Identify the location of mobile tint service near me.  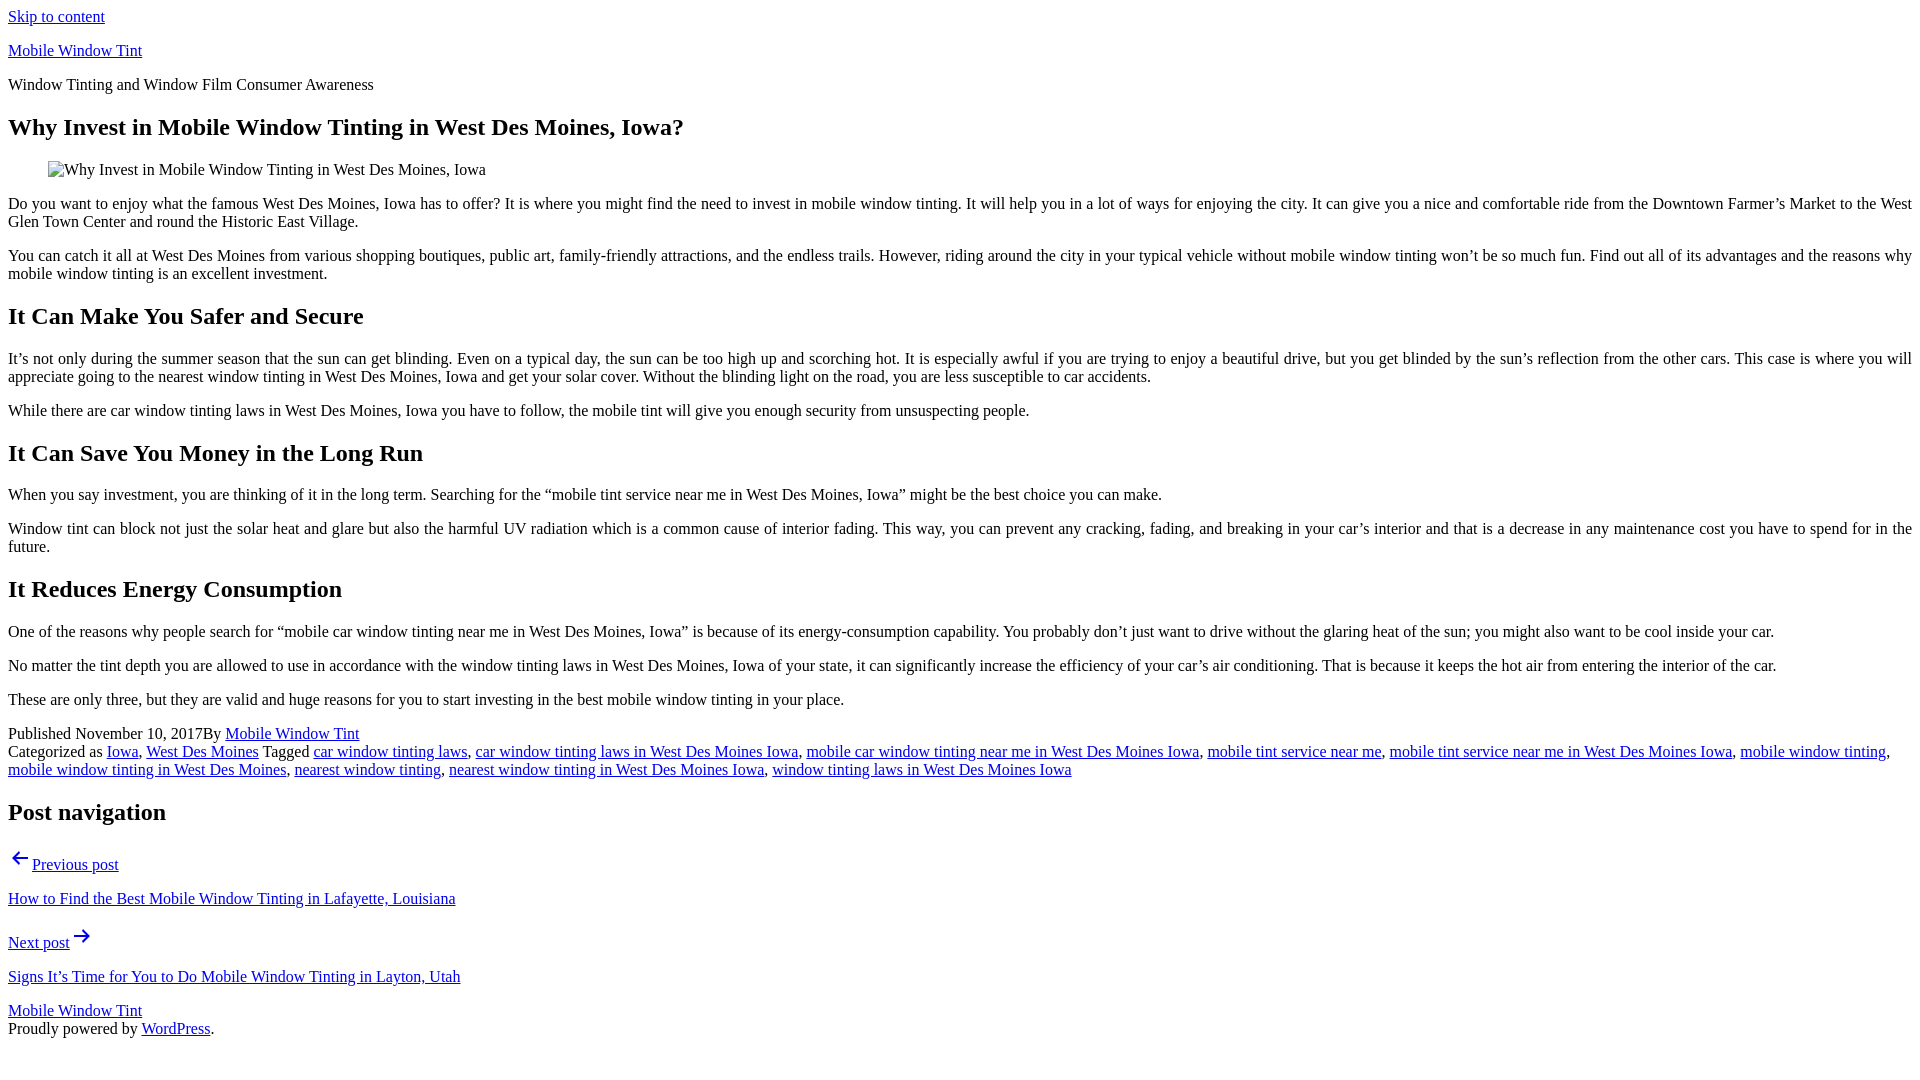
(1294, 752).